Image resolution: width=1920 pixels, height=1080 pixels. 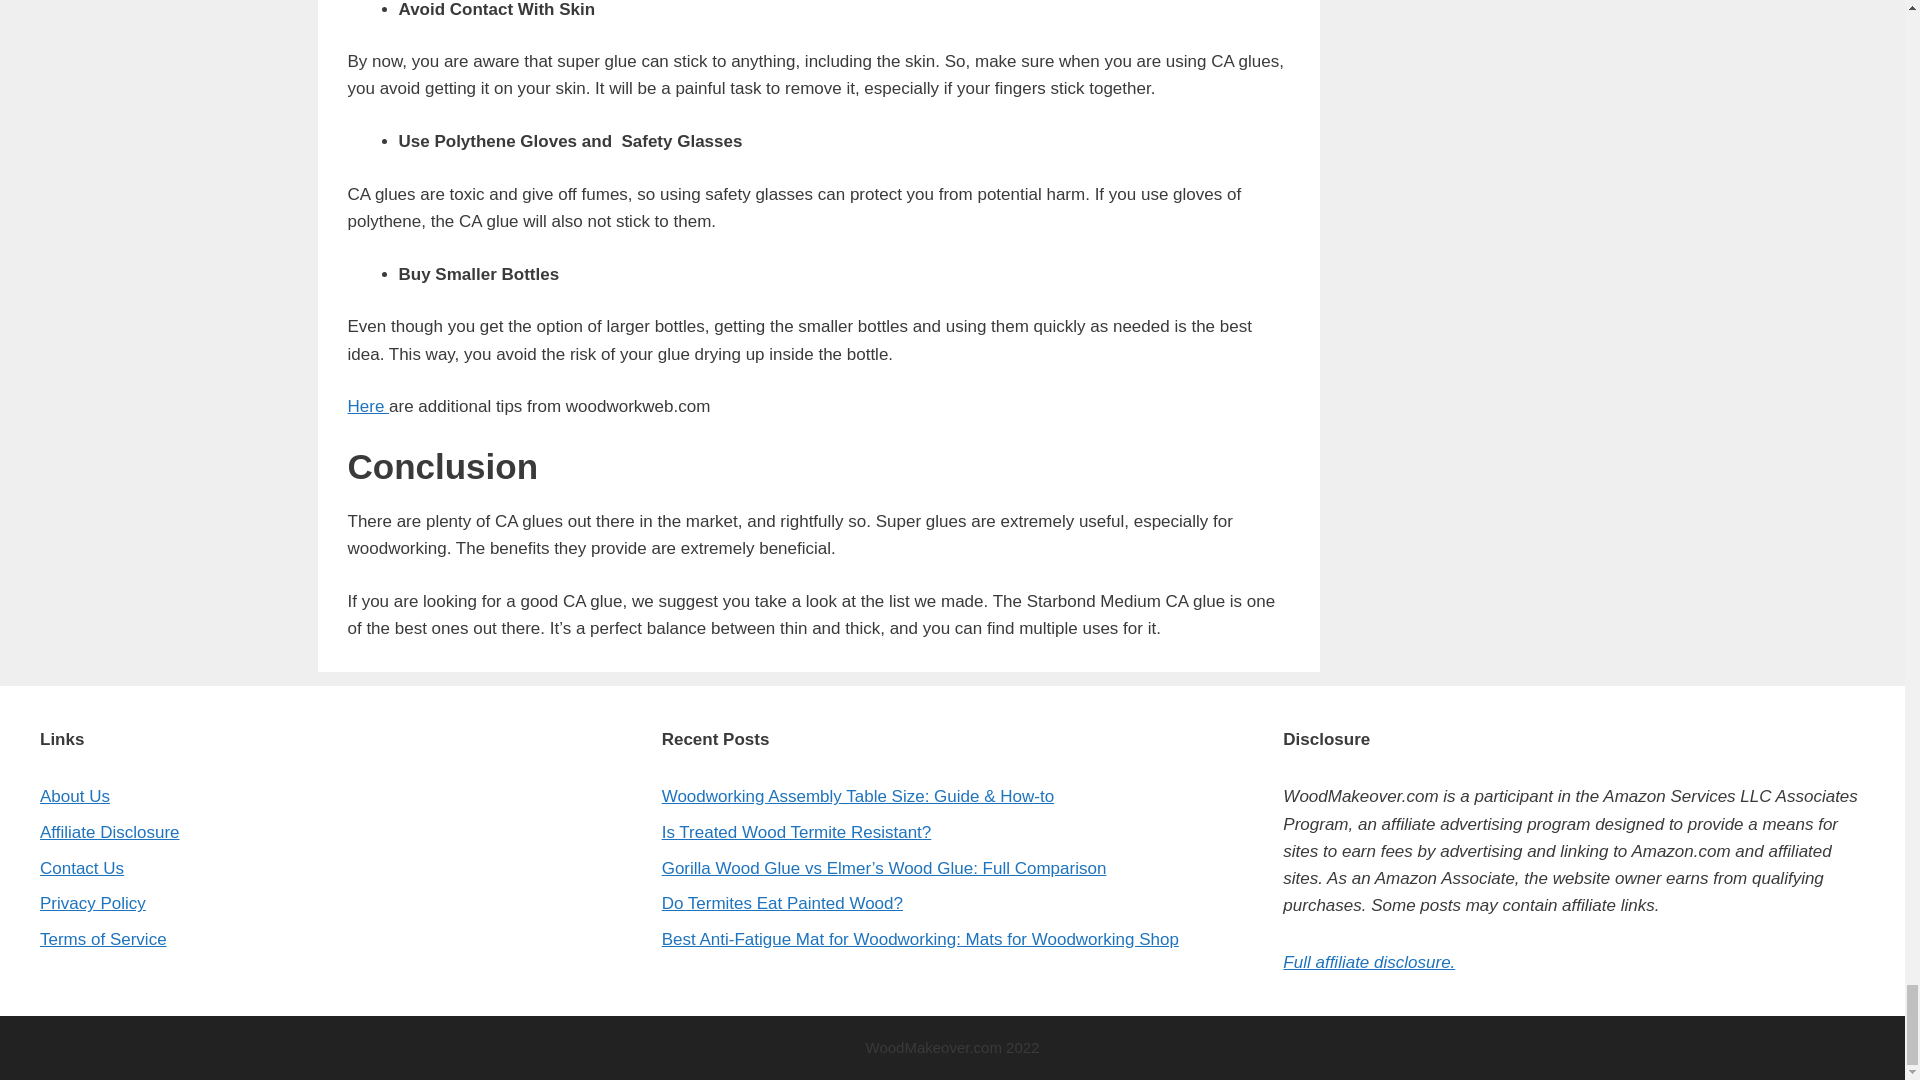 What do you see at coordinates (368, 406) in the screenshot?
I see `Here` at bounding box center [368, 406].